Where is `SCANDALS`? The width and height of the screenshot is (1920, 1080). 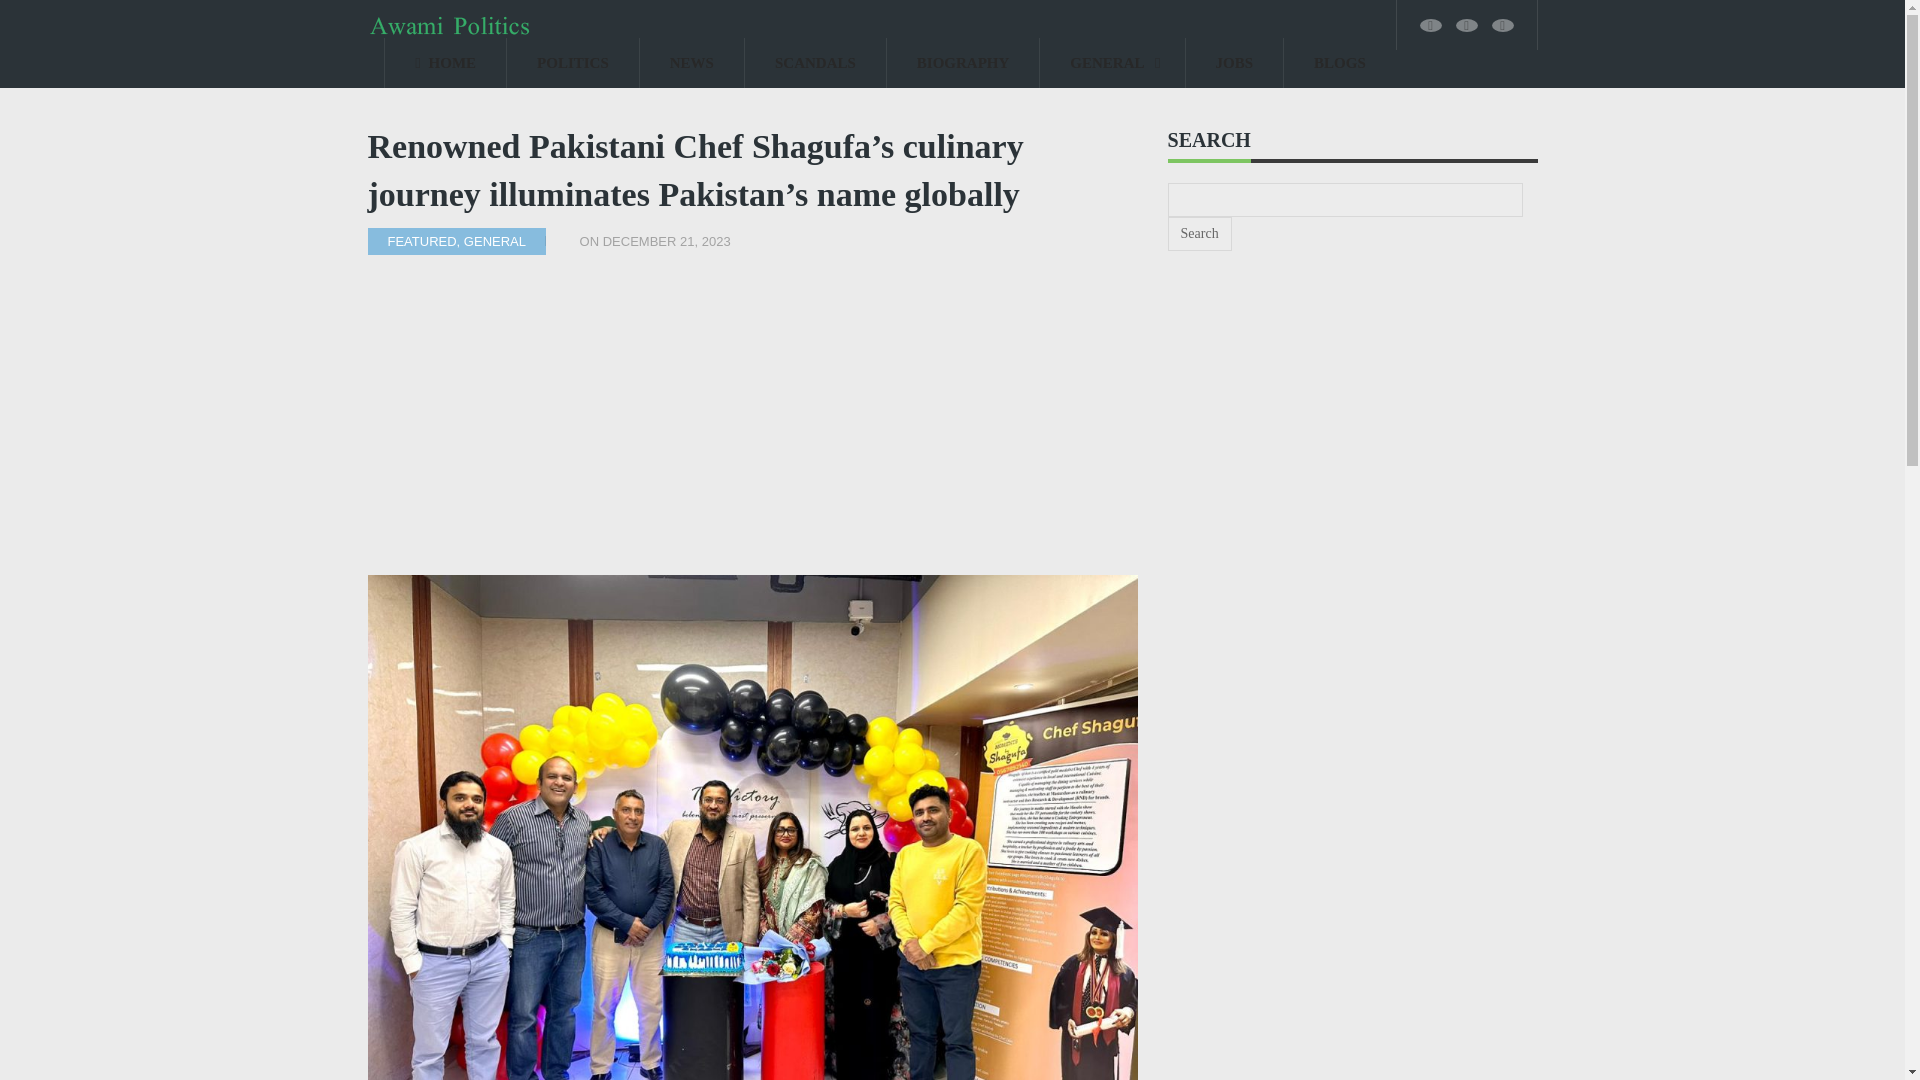
SCANDALS is located at coordinates (814, 62).